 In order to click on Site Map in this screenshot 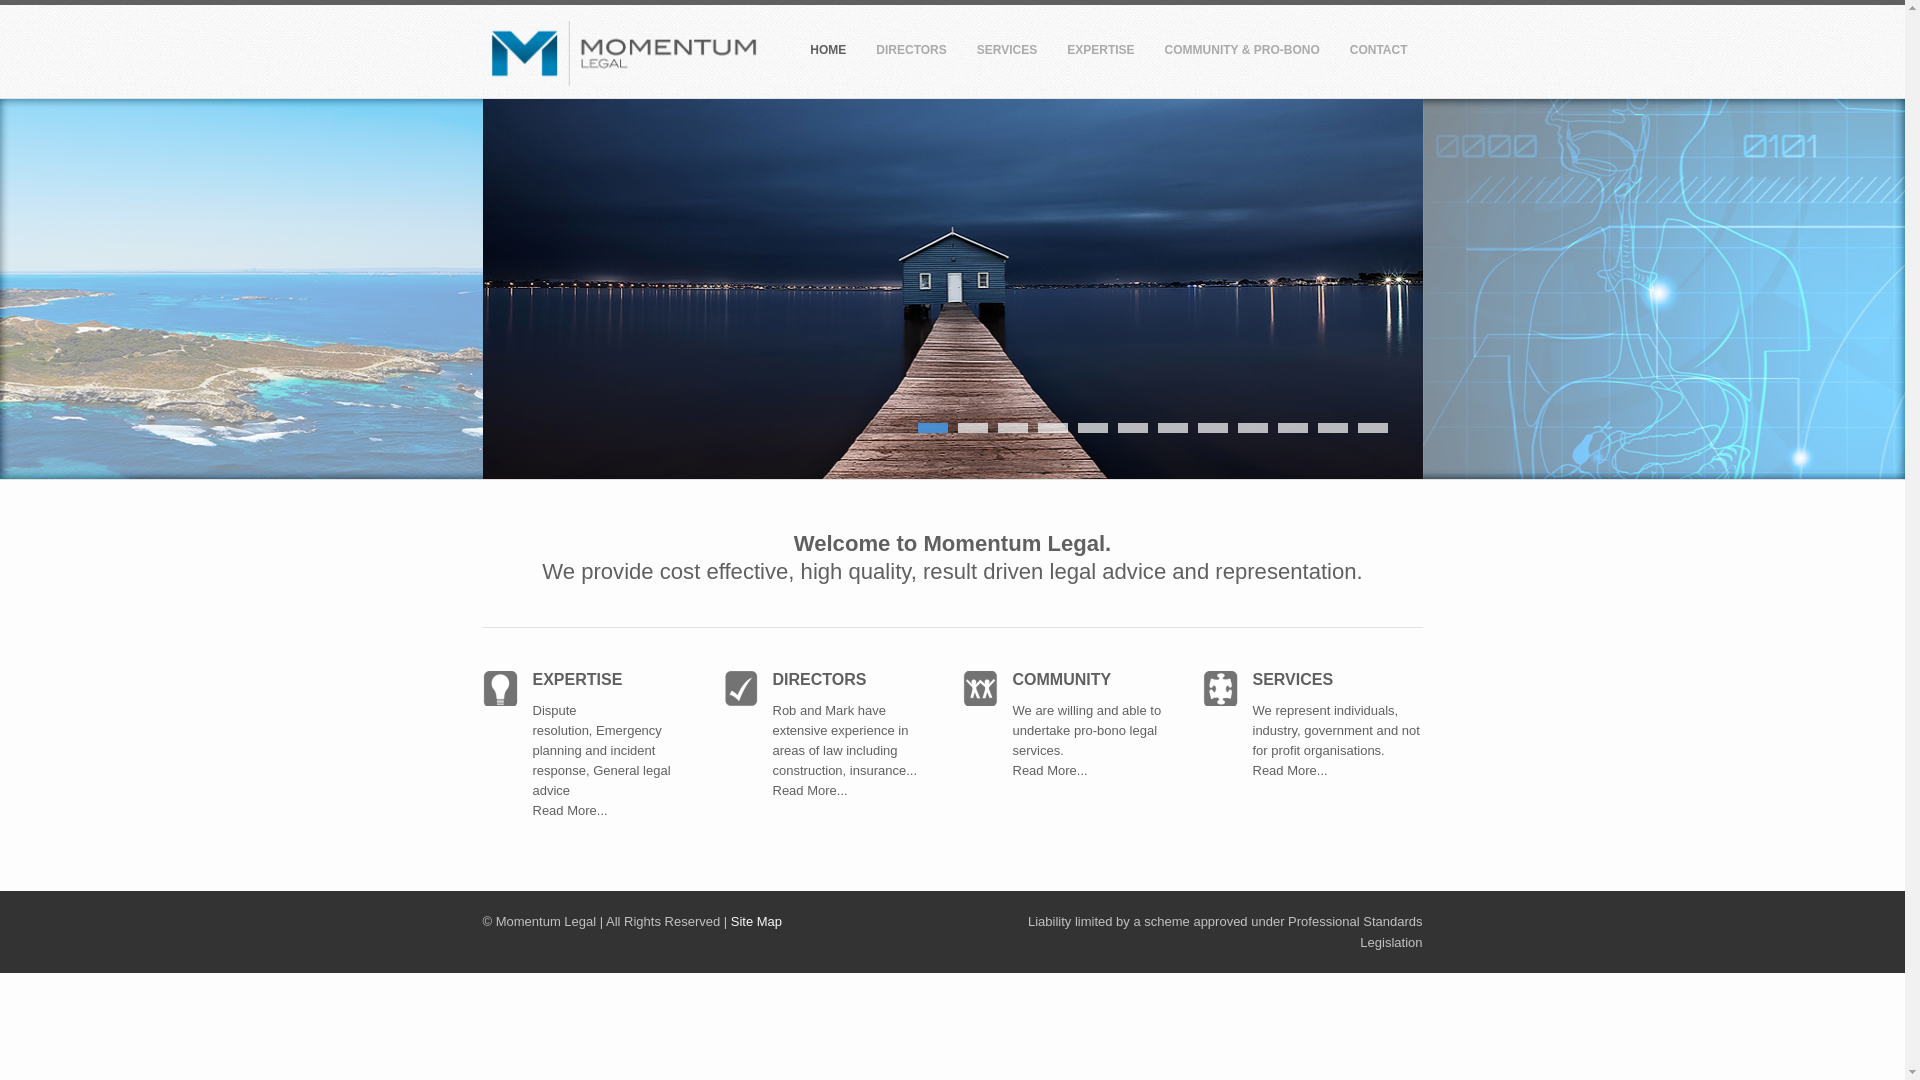, I will do `click(756, 922)`.